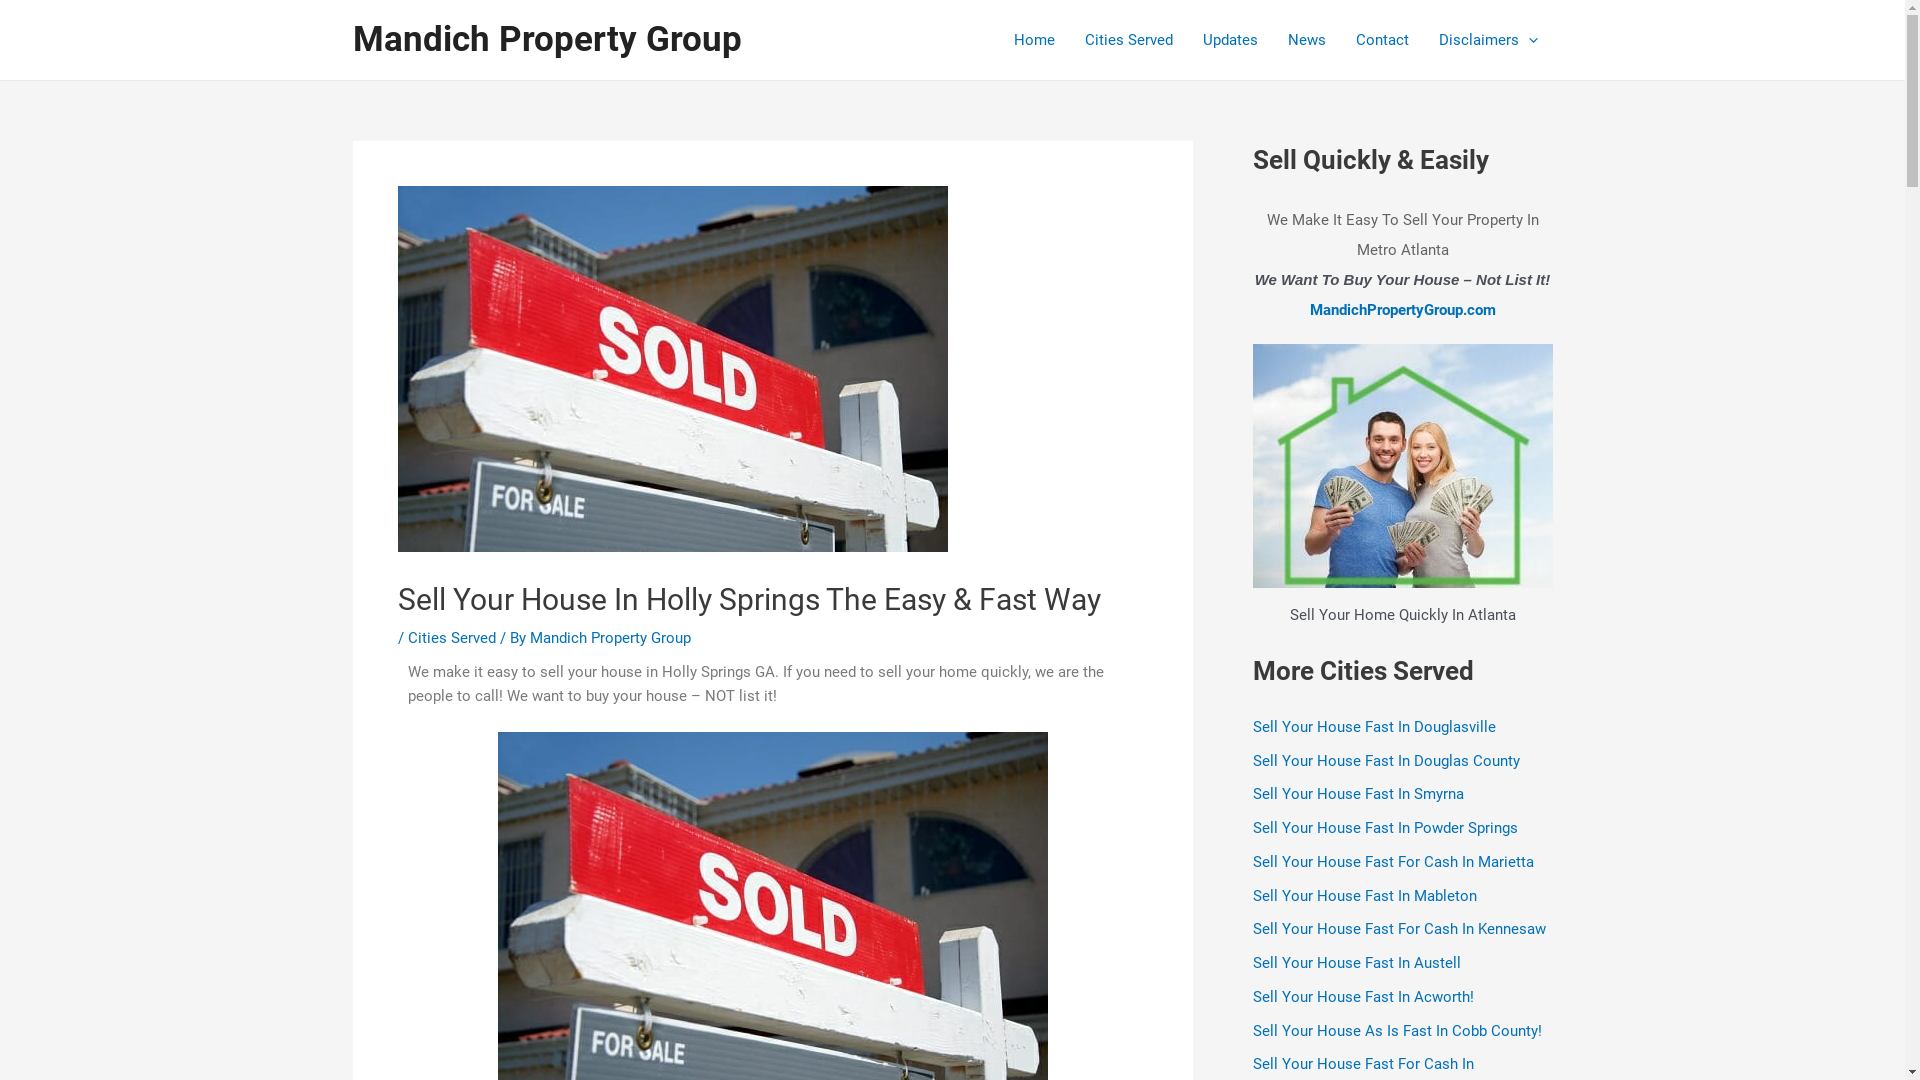  I want to click on Cities Served, so click(452, 638).